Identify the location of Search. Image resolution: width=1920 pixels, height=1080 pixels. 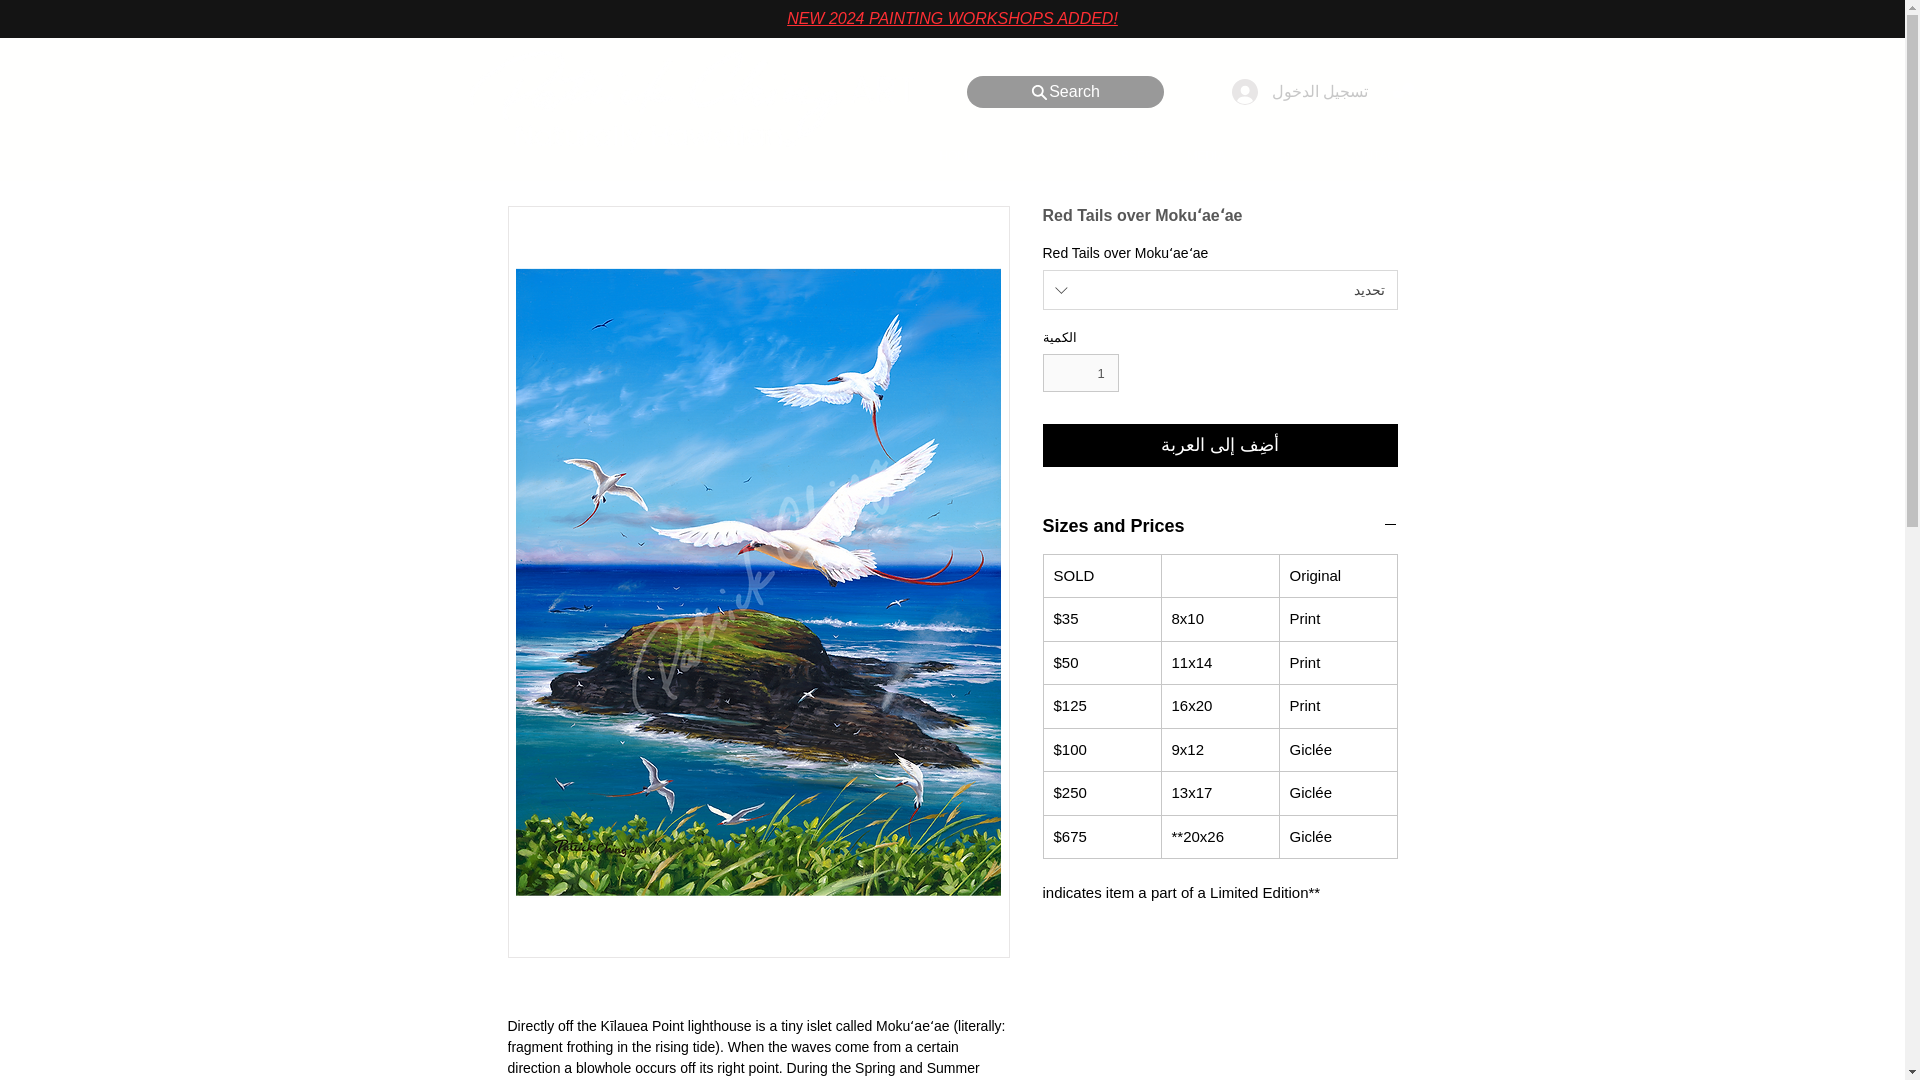
(1064, 92).